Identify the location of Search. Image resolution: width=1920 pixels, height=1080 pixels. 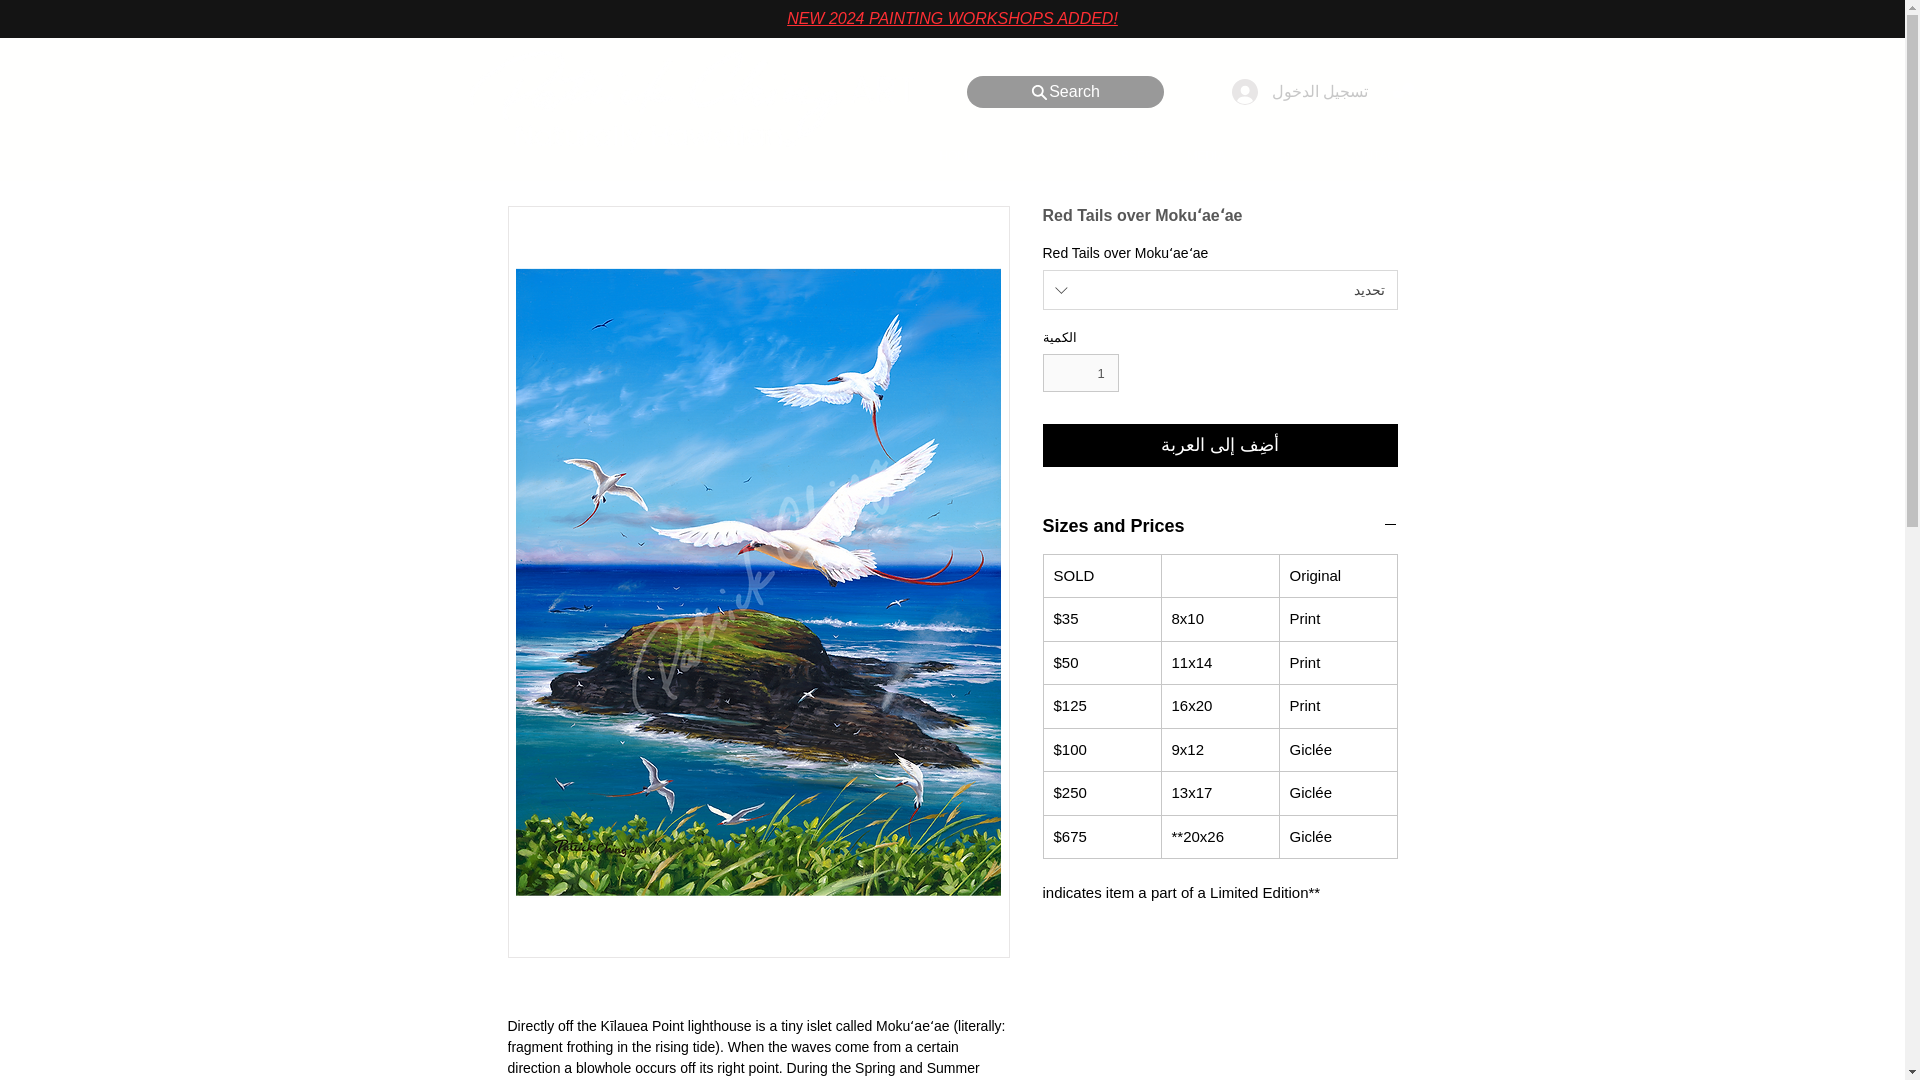
(1064, 92).